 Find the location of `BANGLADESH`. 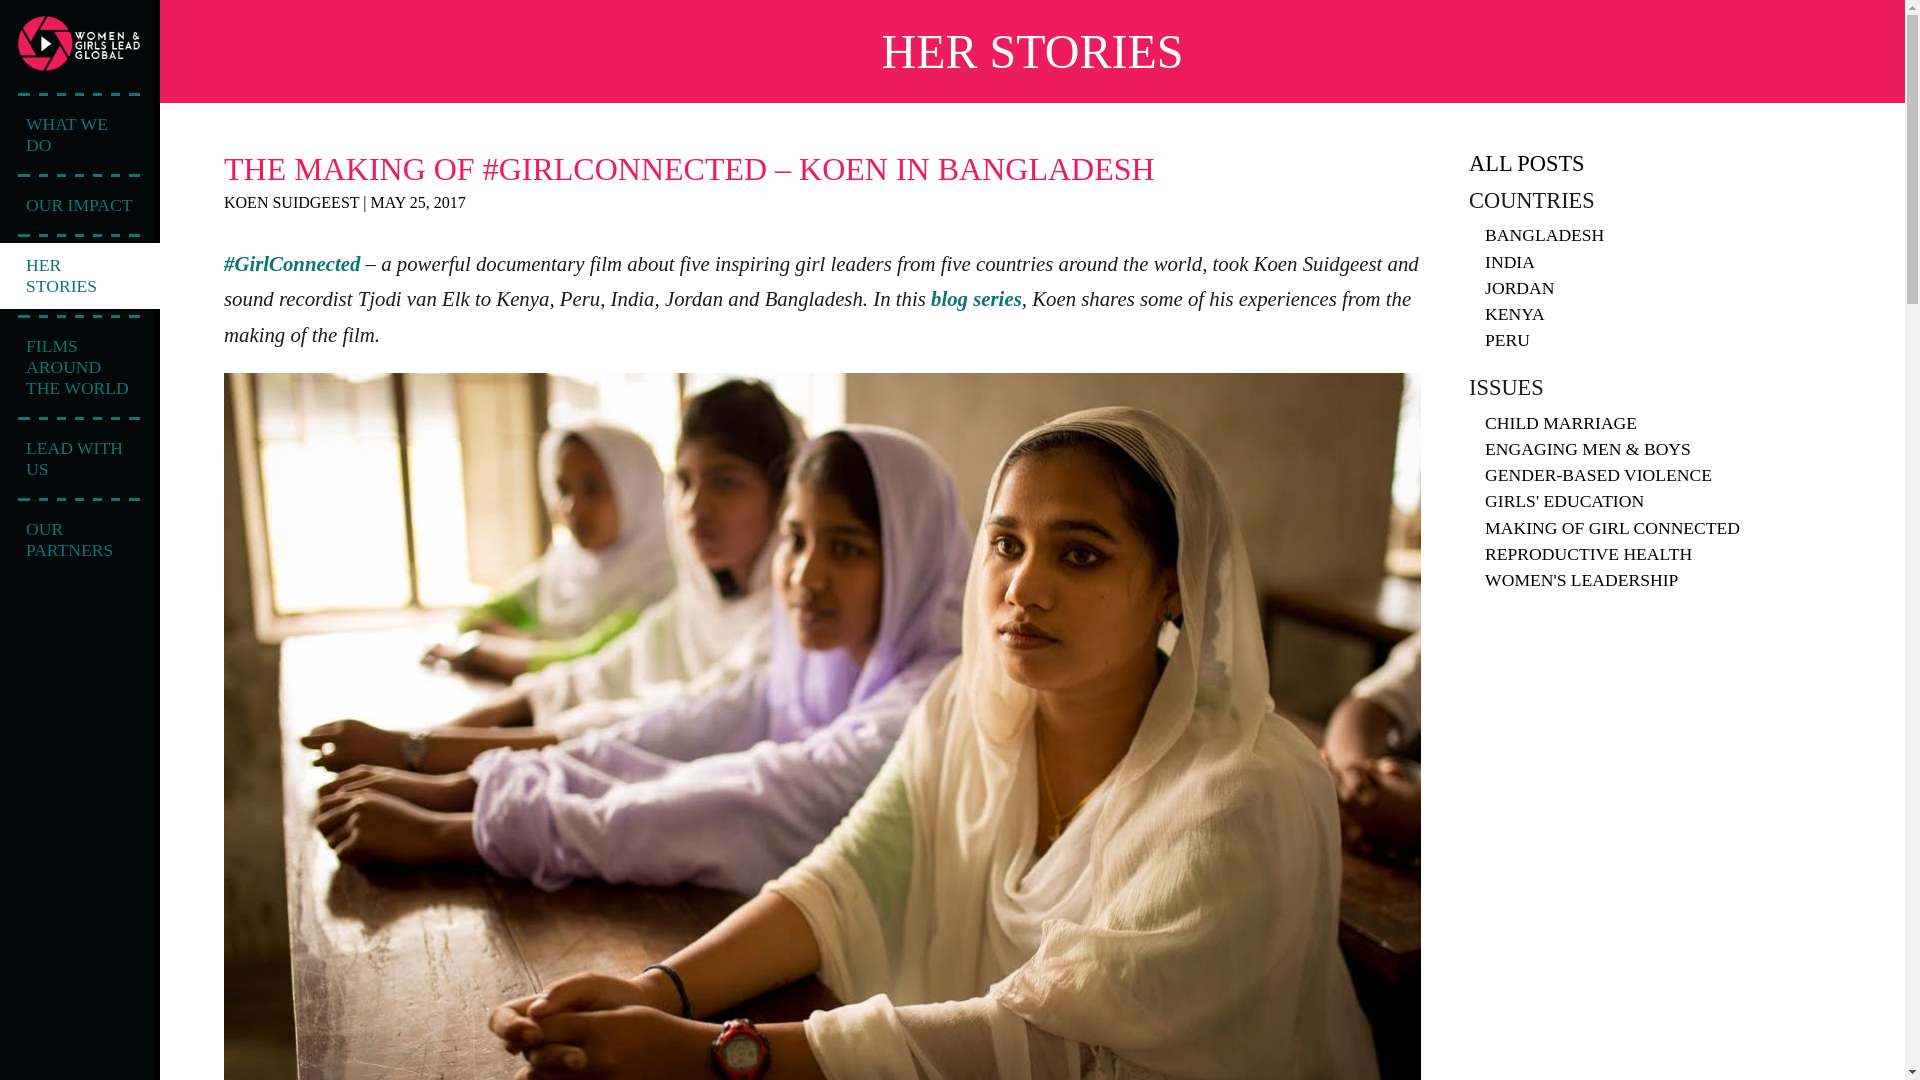

BANGLADESH is located at coordinates (1544, 234).